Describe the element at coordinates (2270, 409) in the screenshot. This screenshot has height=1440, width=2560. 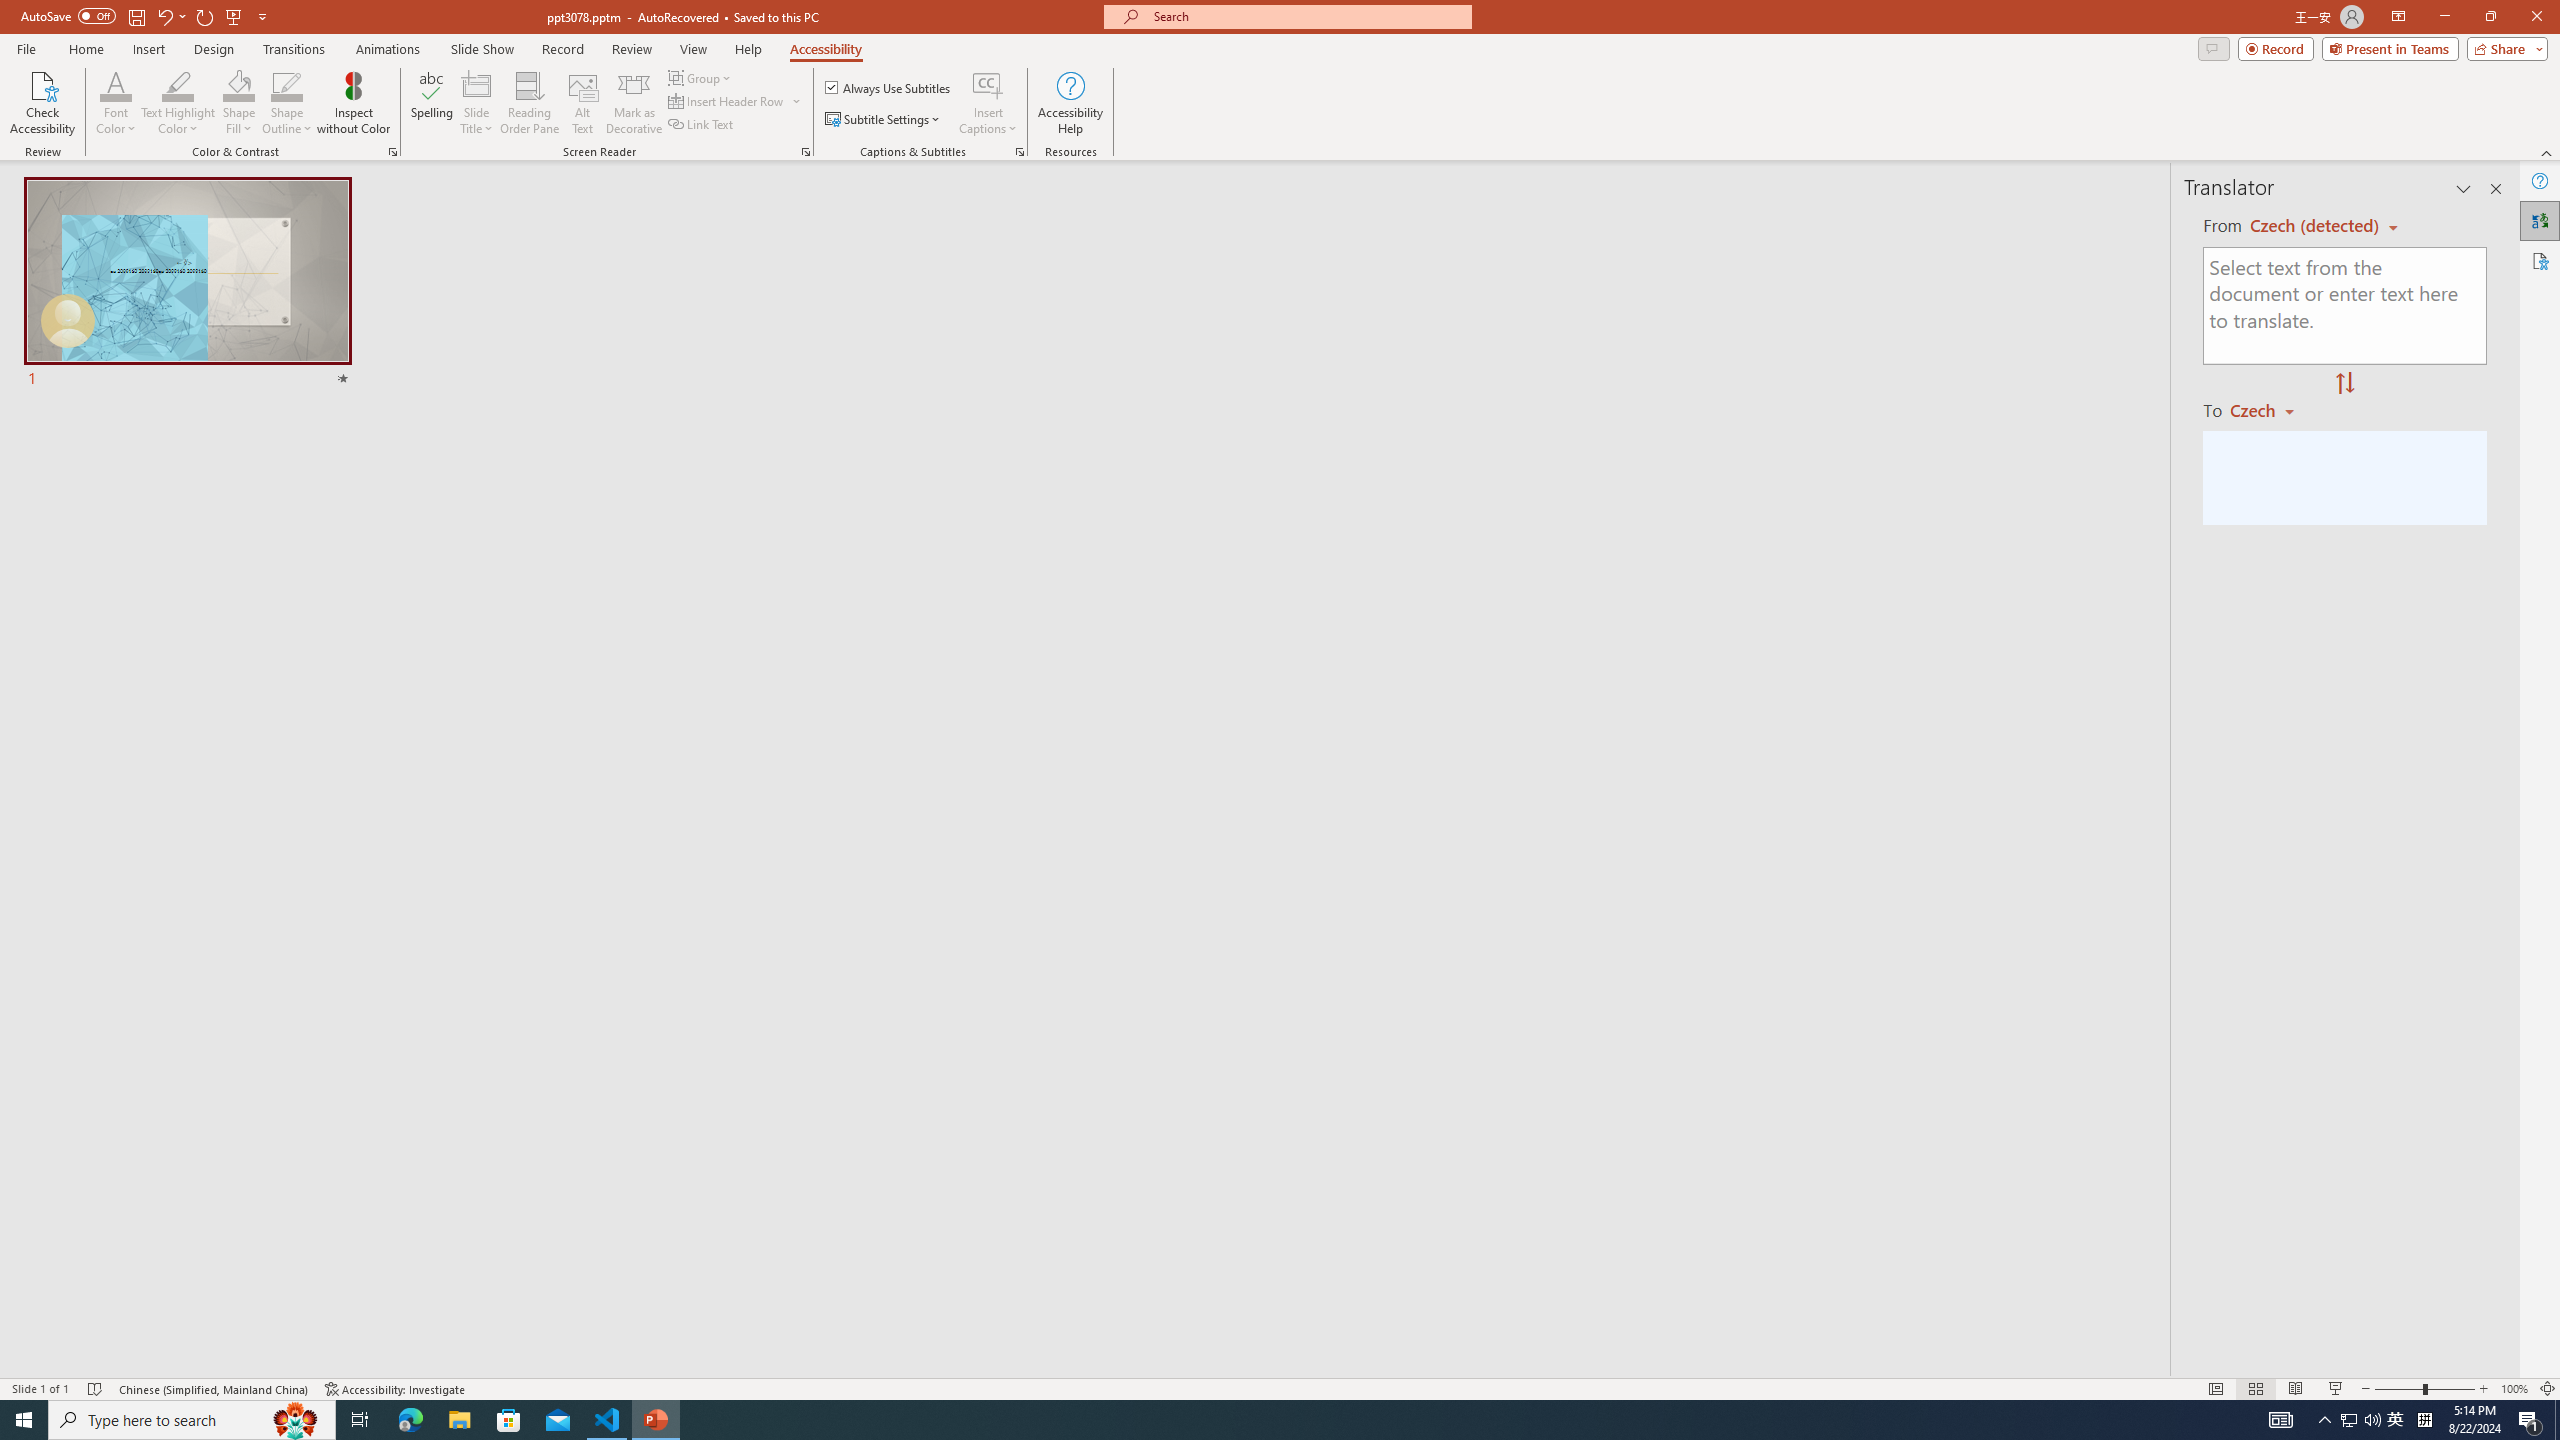
I see `Czech` at that location.